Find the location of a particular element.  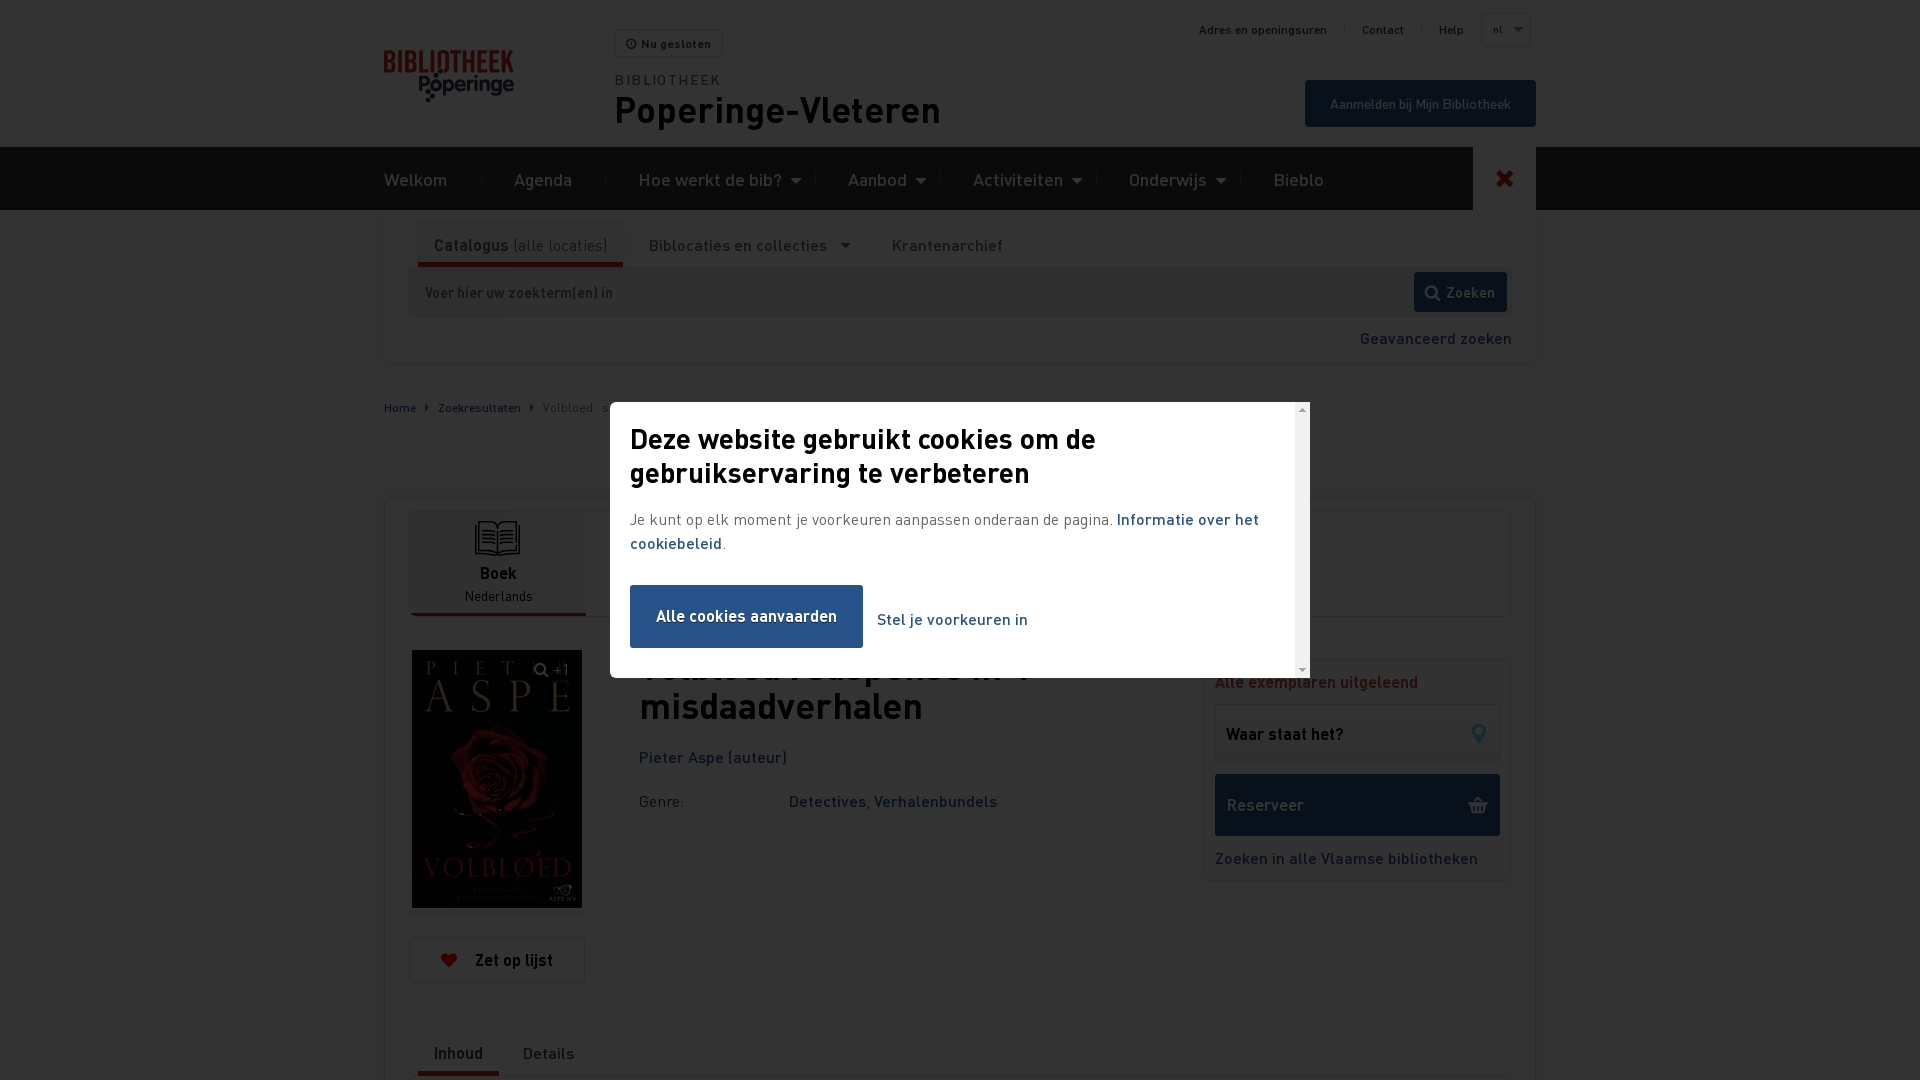

Biblocaties en collecties is located at coordinates (750, 245).